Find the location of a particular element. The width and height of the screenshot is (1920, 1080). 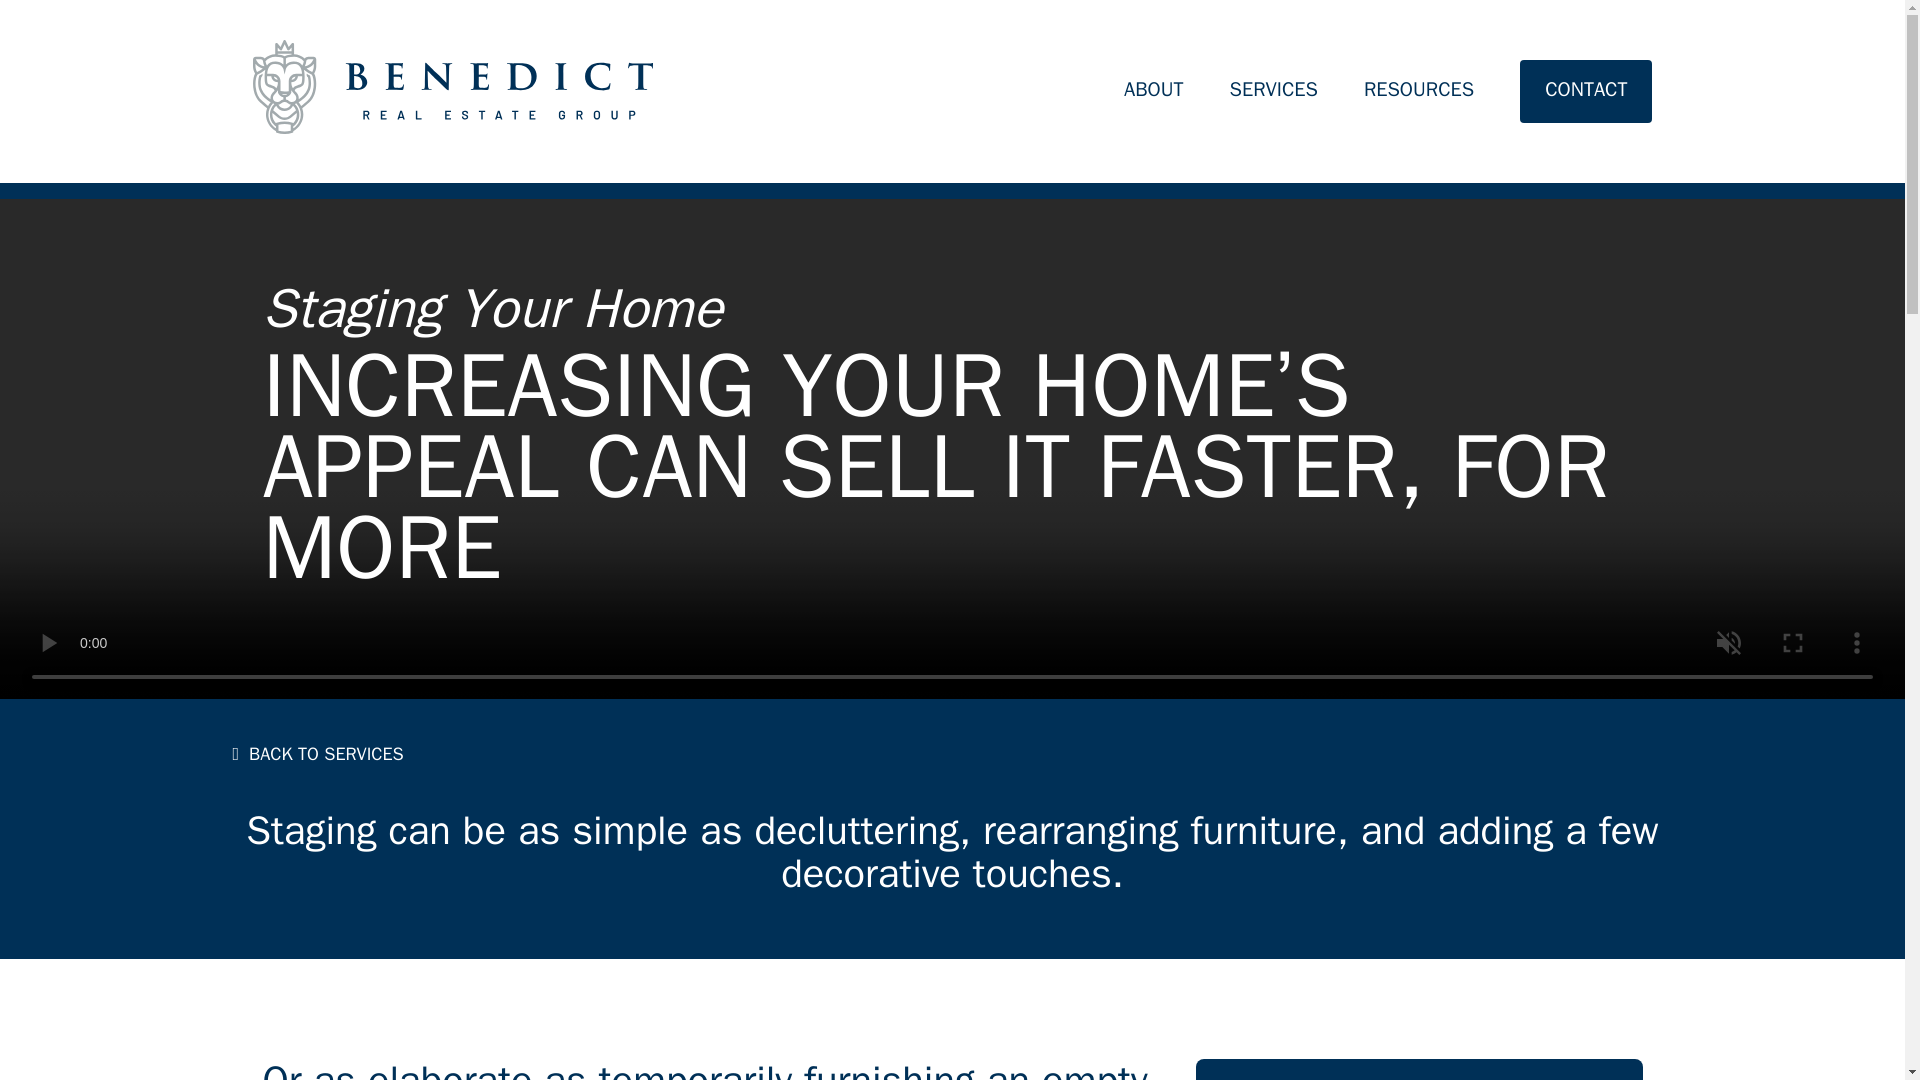

SERVICES is located at coordinates (1274, 94).